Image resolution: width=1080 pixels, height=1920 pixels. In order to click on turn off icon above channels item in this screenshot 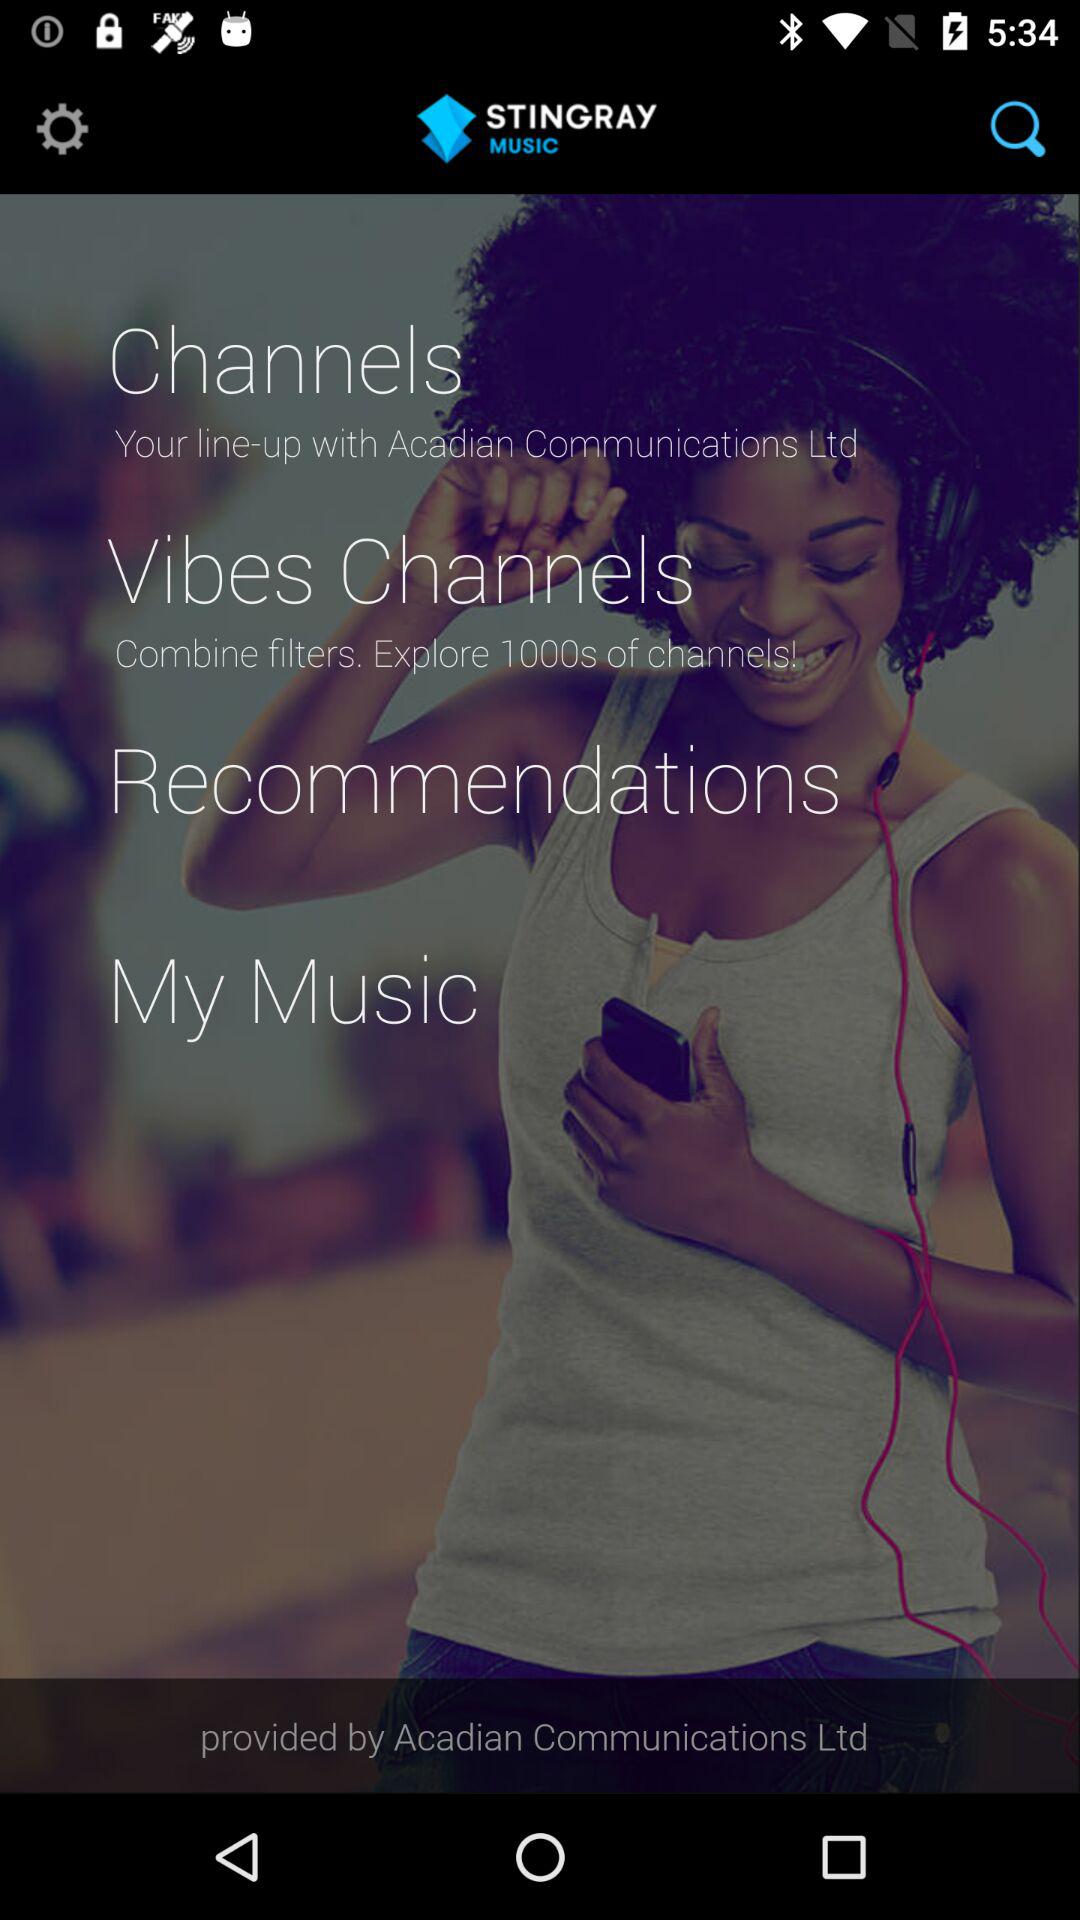, I will do `click(1018, 128)`.